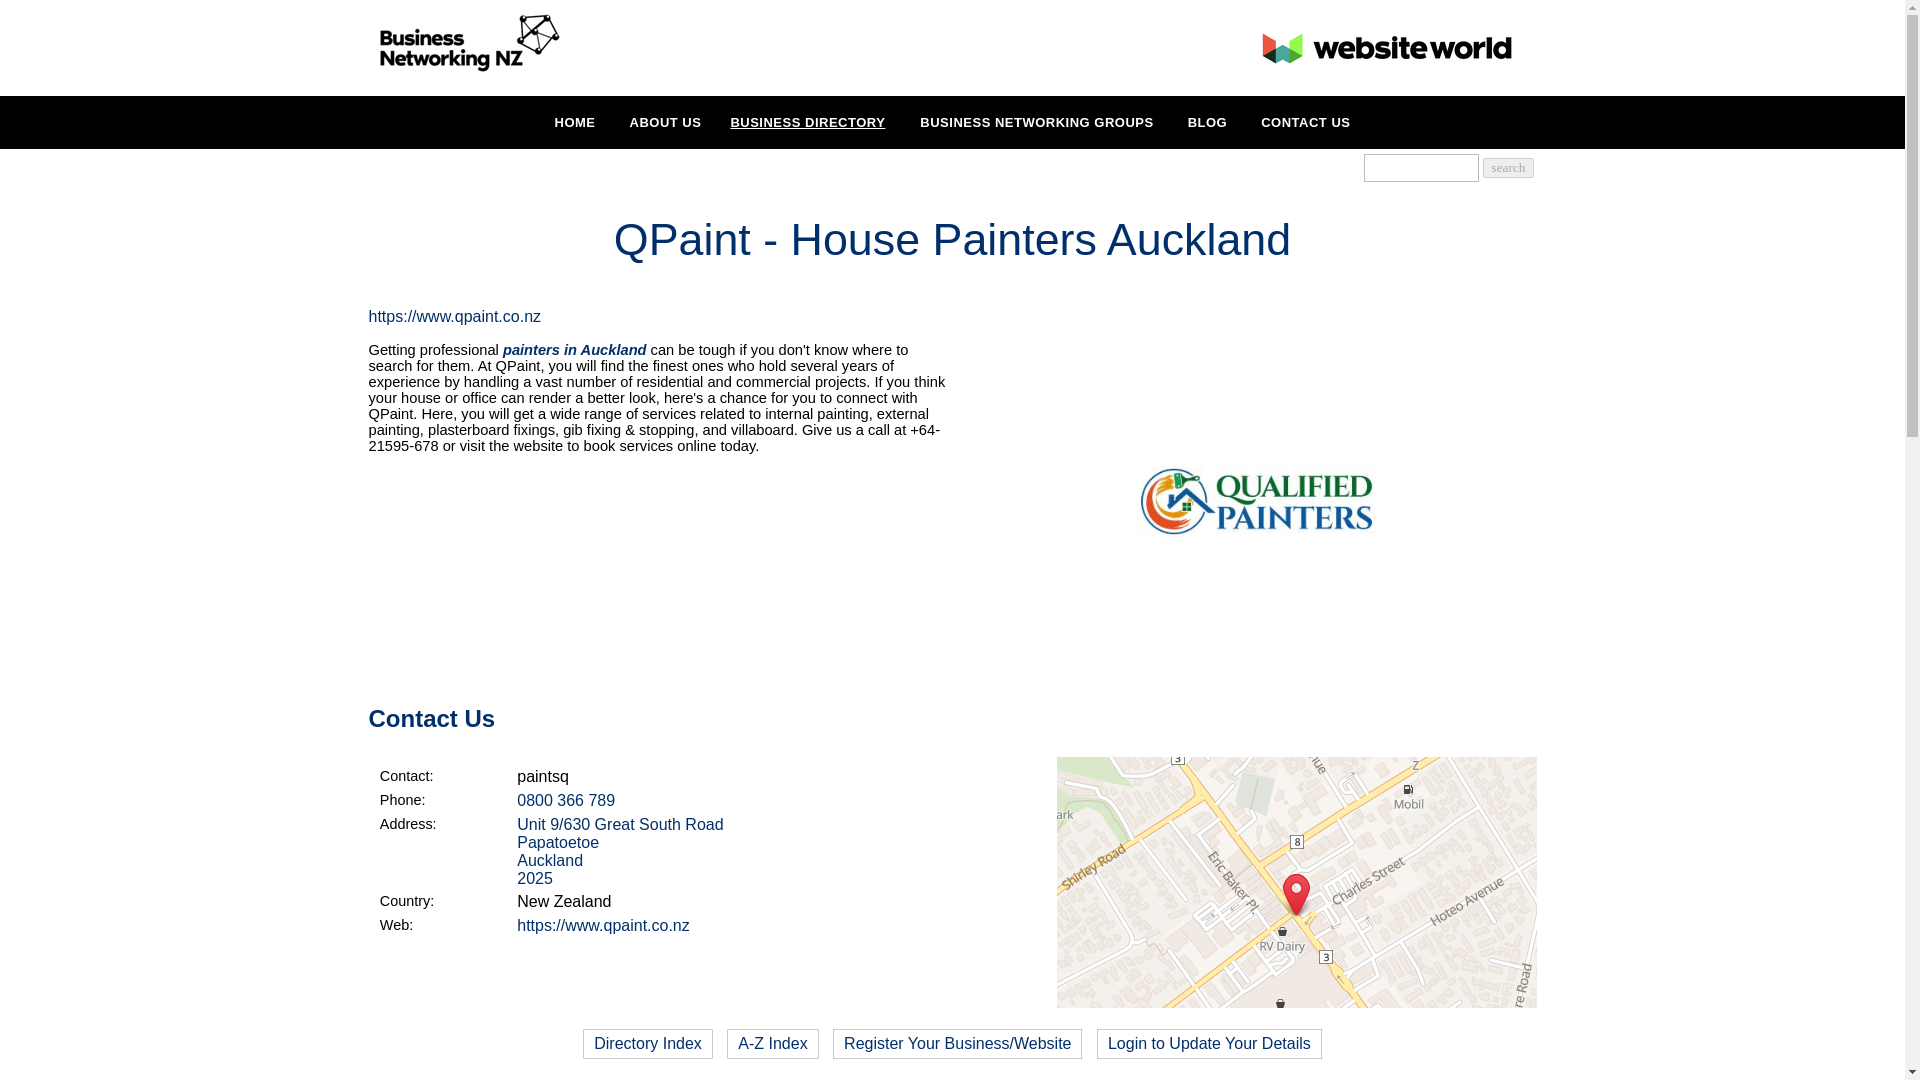  Describe the element at coordinates (1484, 1078) in the screenshot. I see `View Google Map` at that location.